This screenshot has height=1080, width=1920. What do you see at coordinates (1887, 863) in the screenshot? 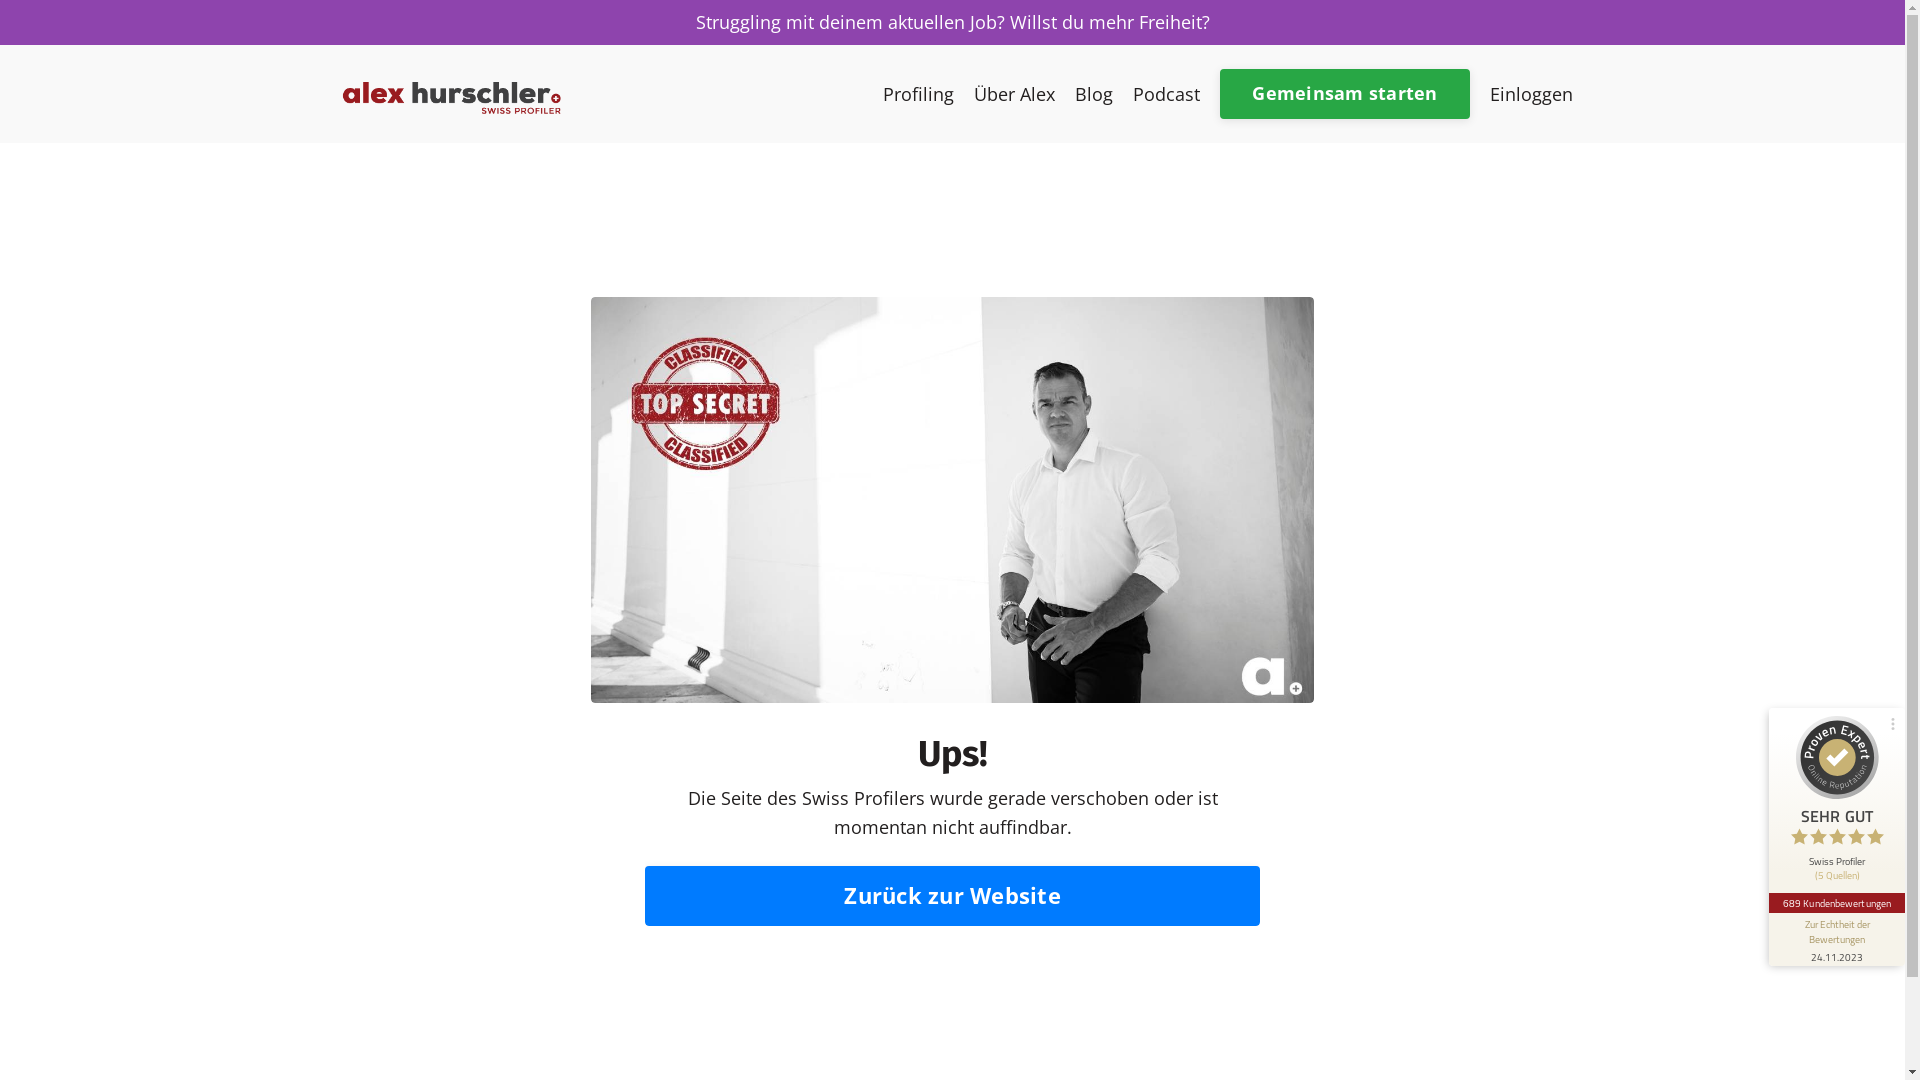
I see `Vorherige Kundenstimme` at bounding box center [1887, 863].